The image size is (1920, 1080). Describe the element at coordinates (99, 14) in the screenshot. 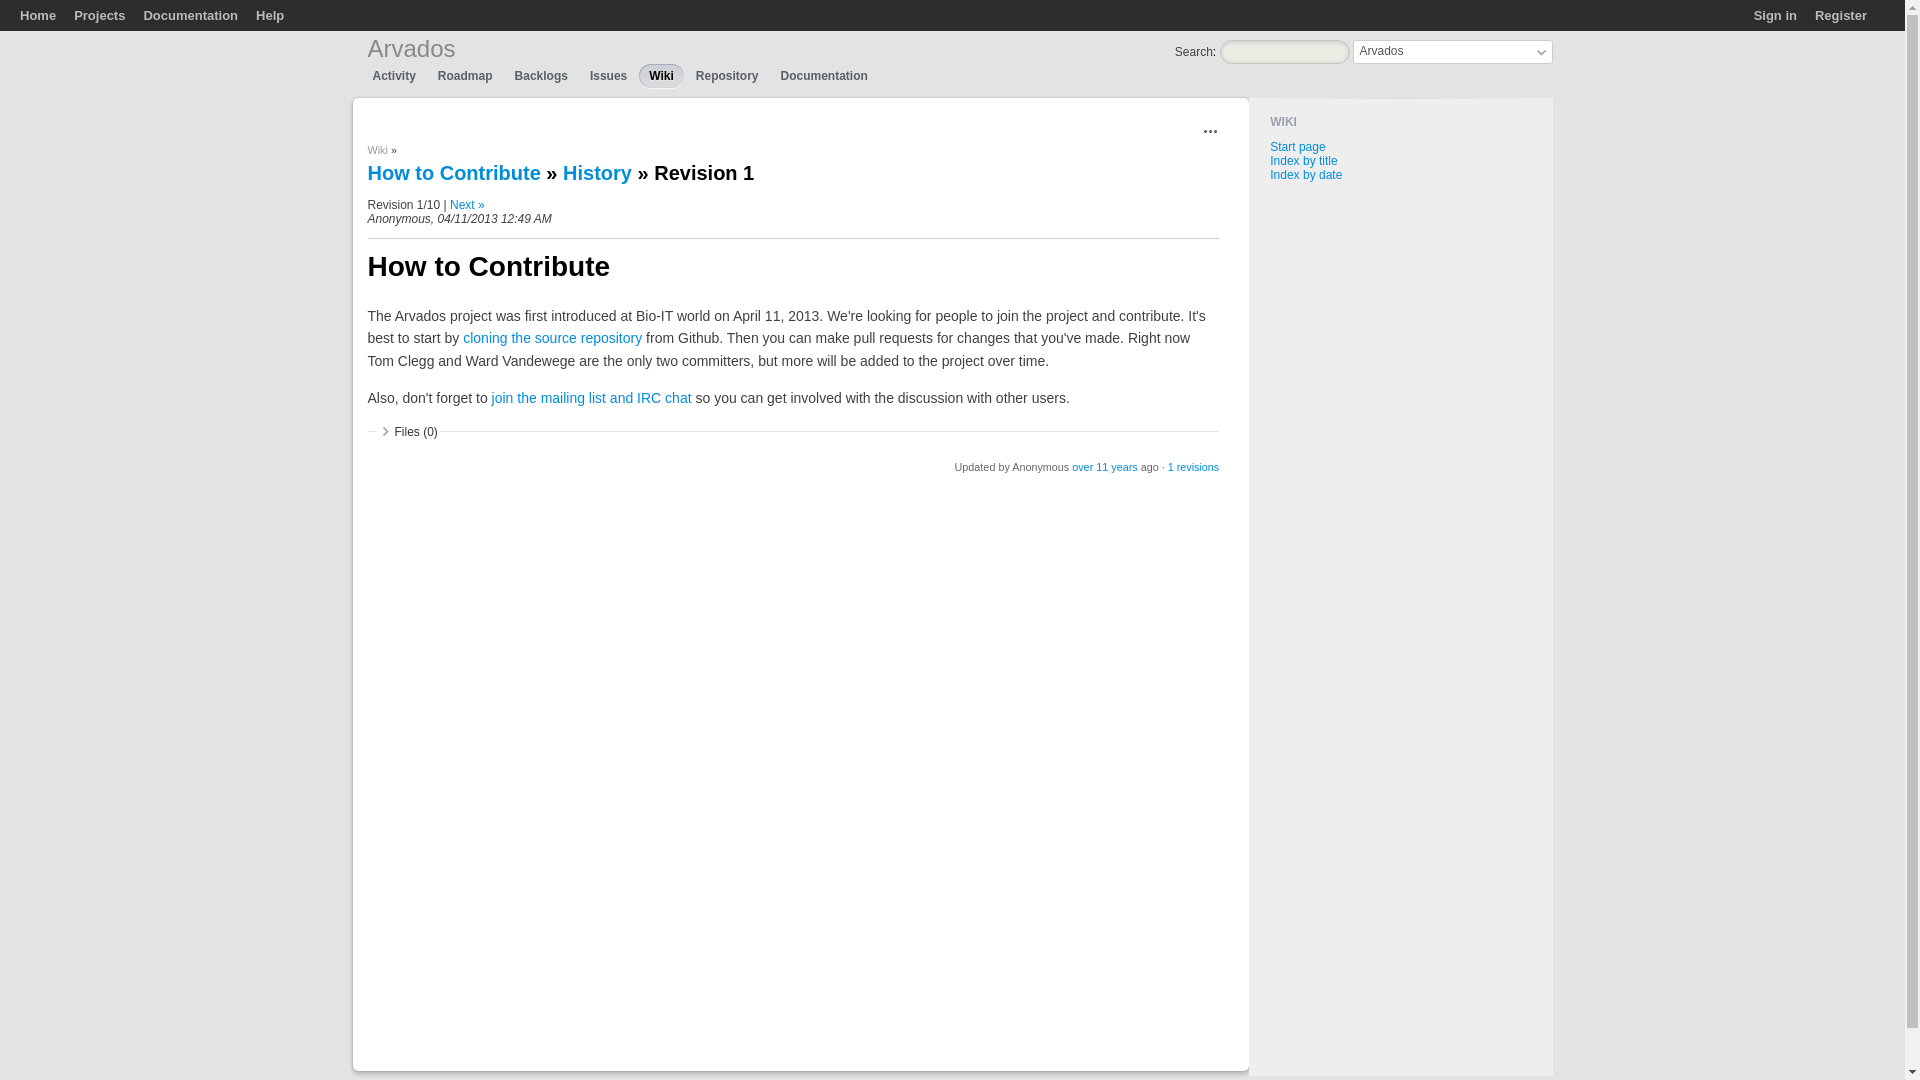

I see `Projects` at that location.